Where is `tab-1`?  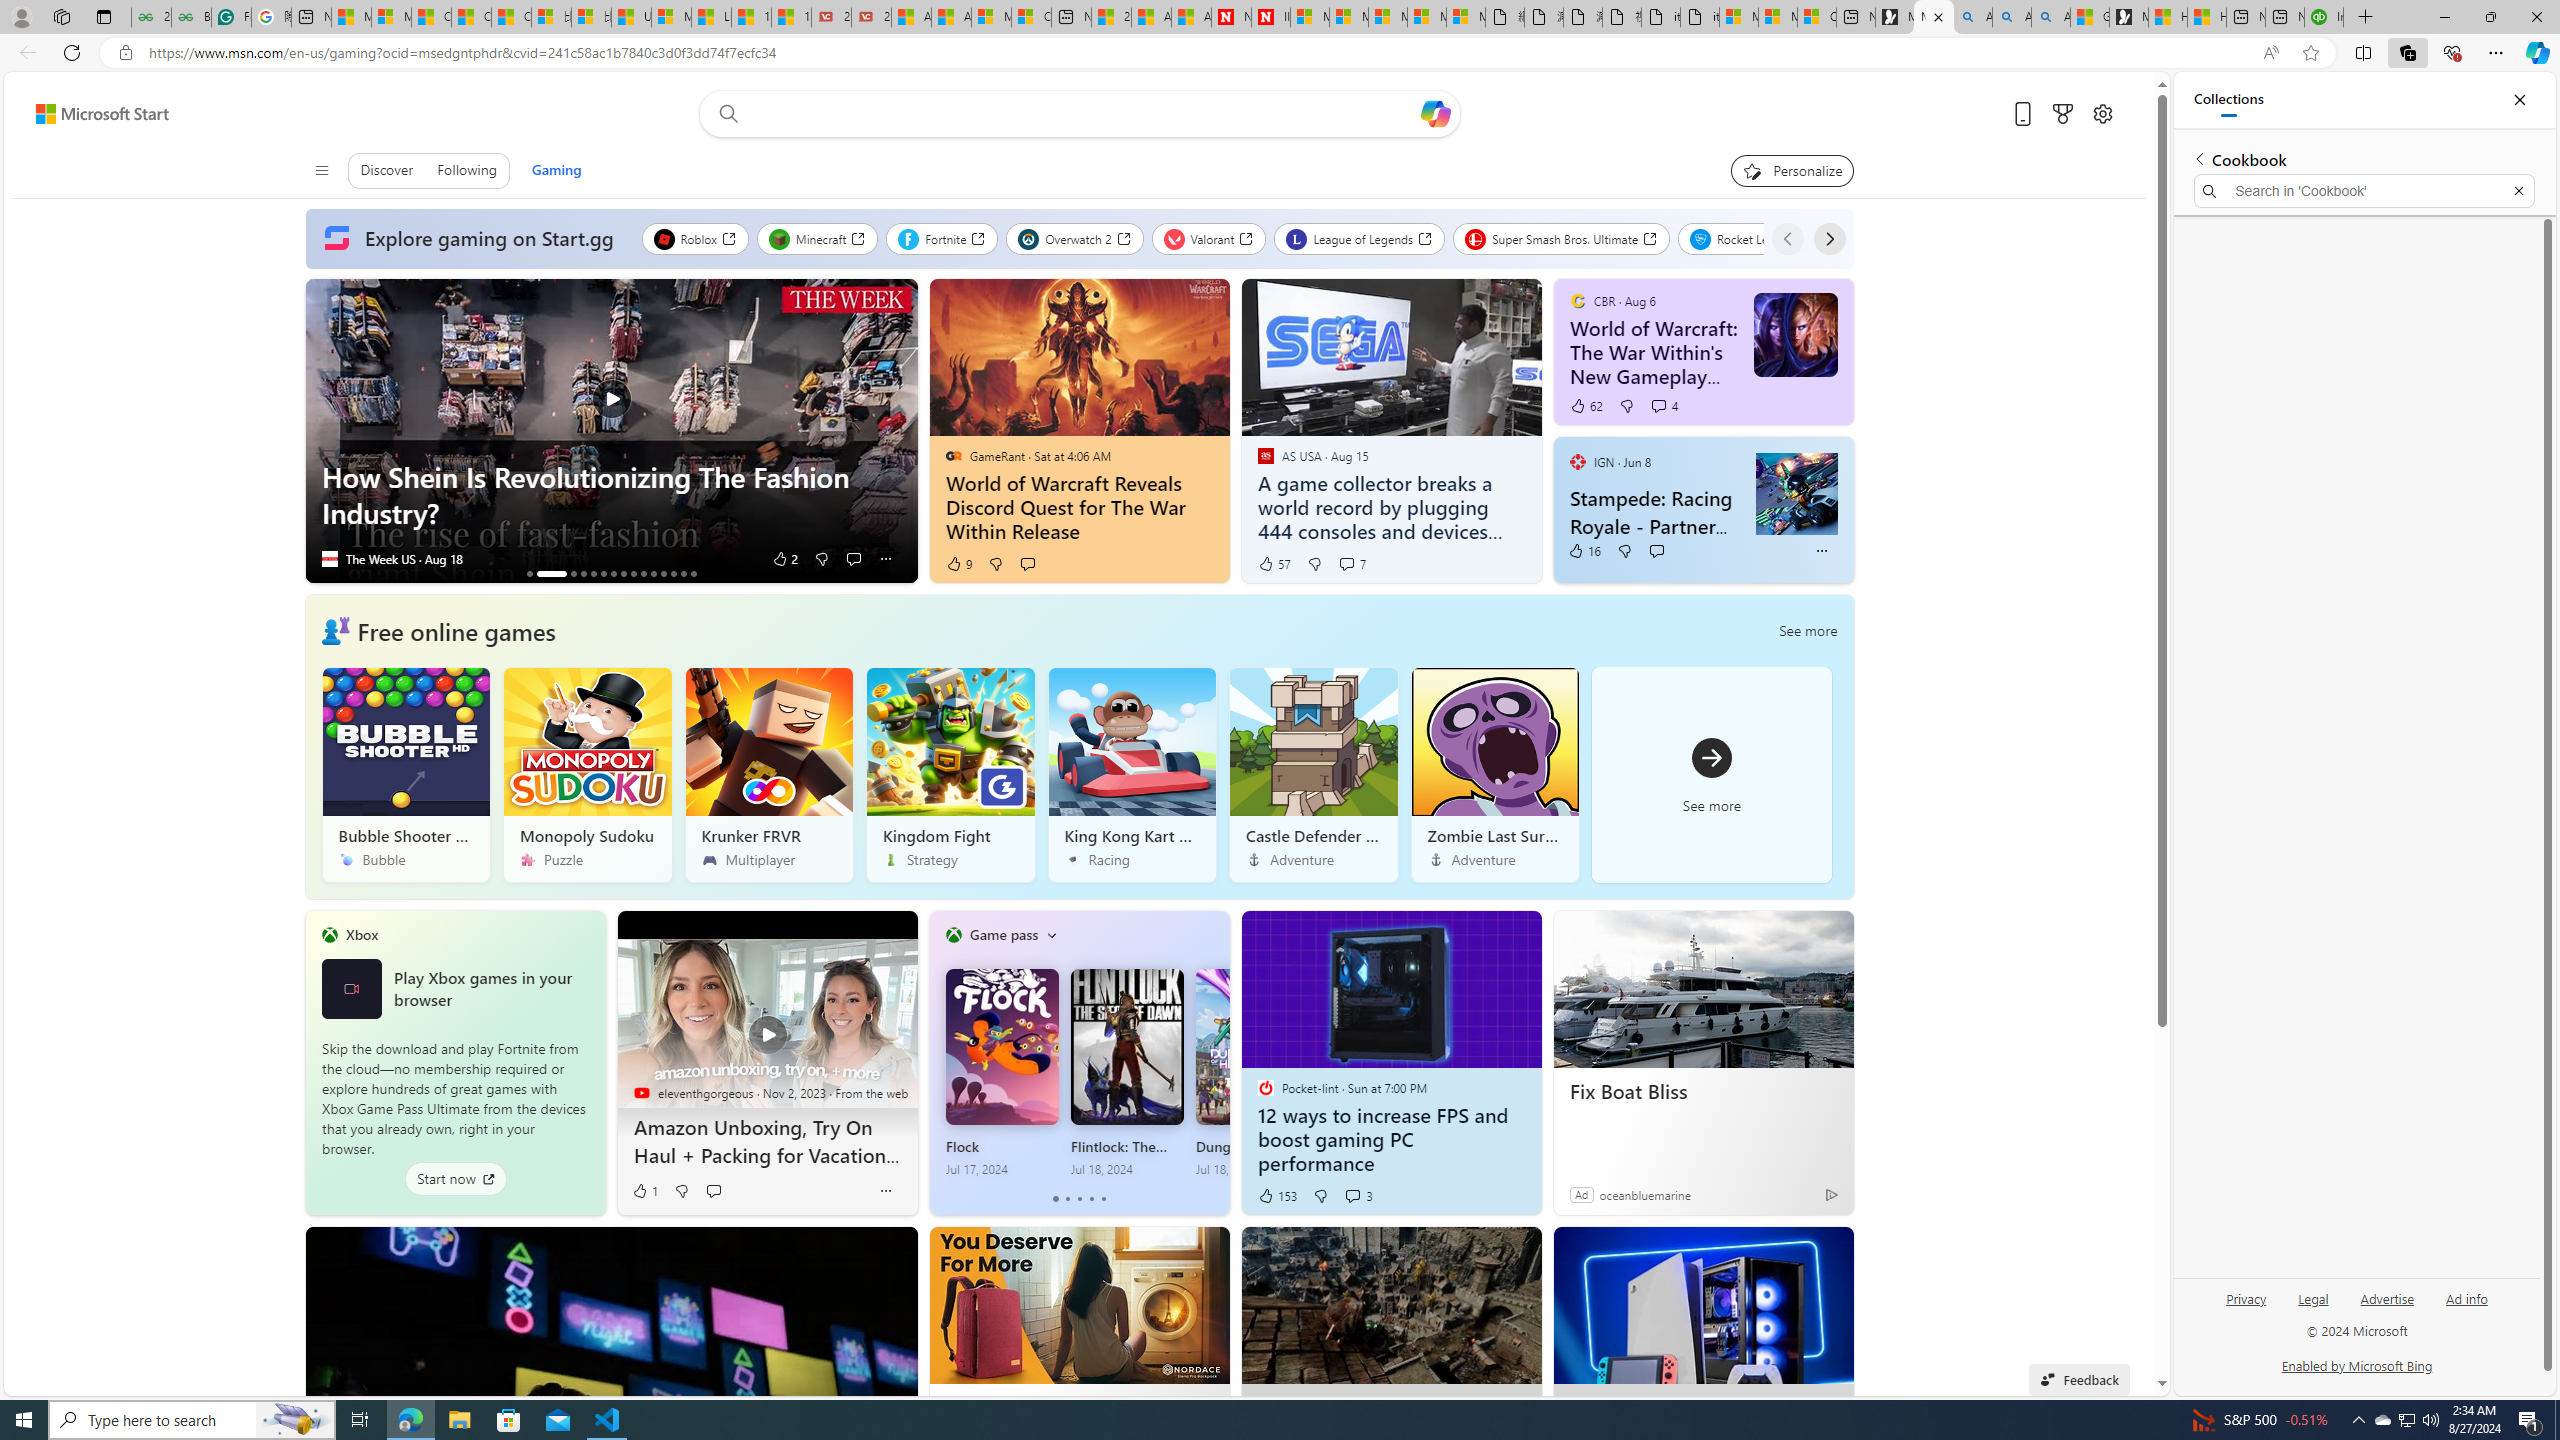
tab-1 is located at coordinates (1067, 1199).